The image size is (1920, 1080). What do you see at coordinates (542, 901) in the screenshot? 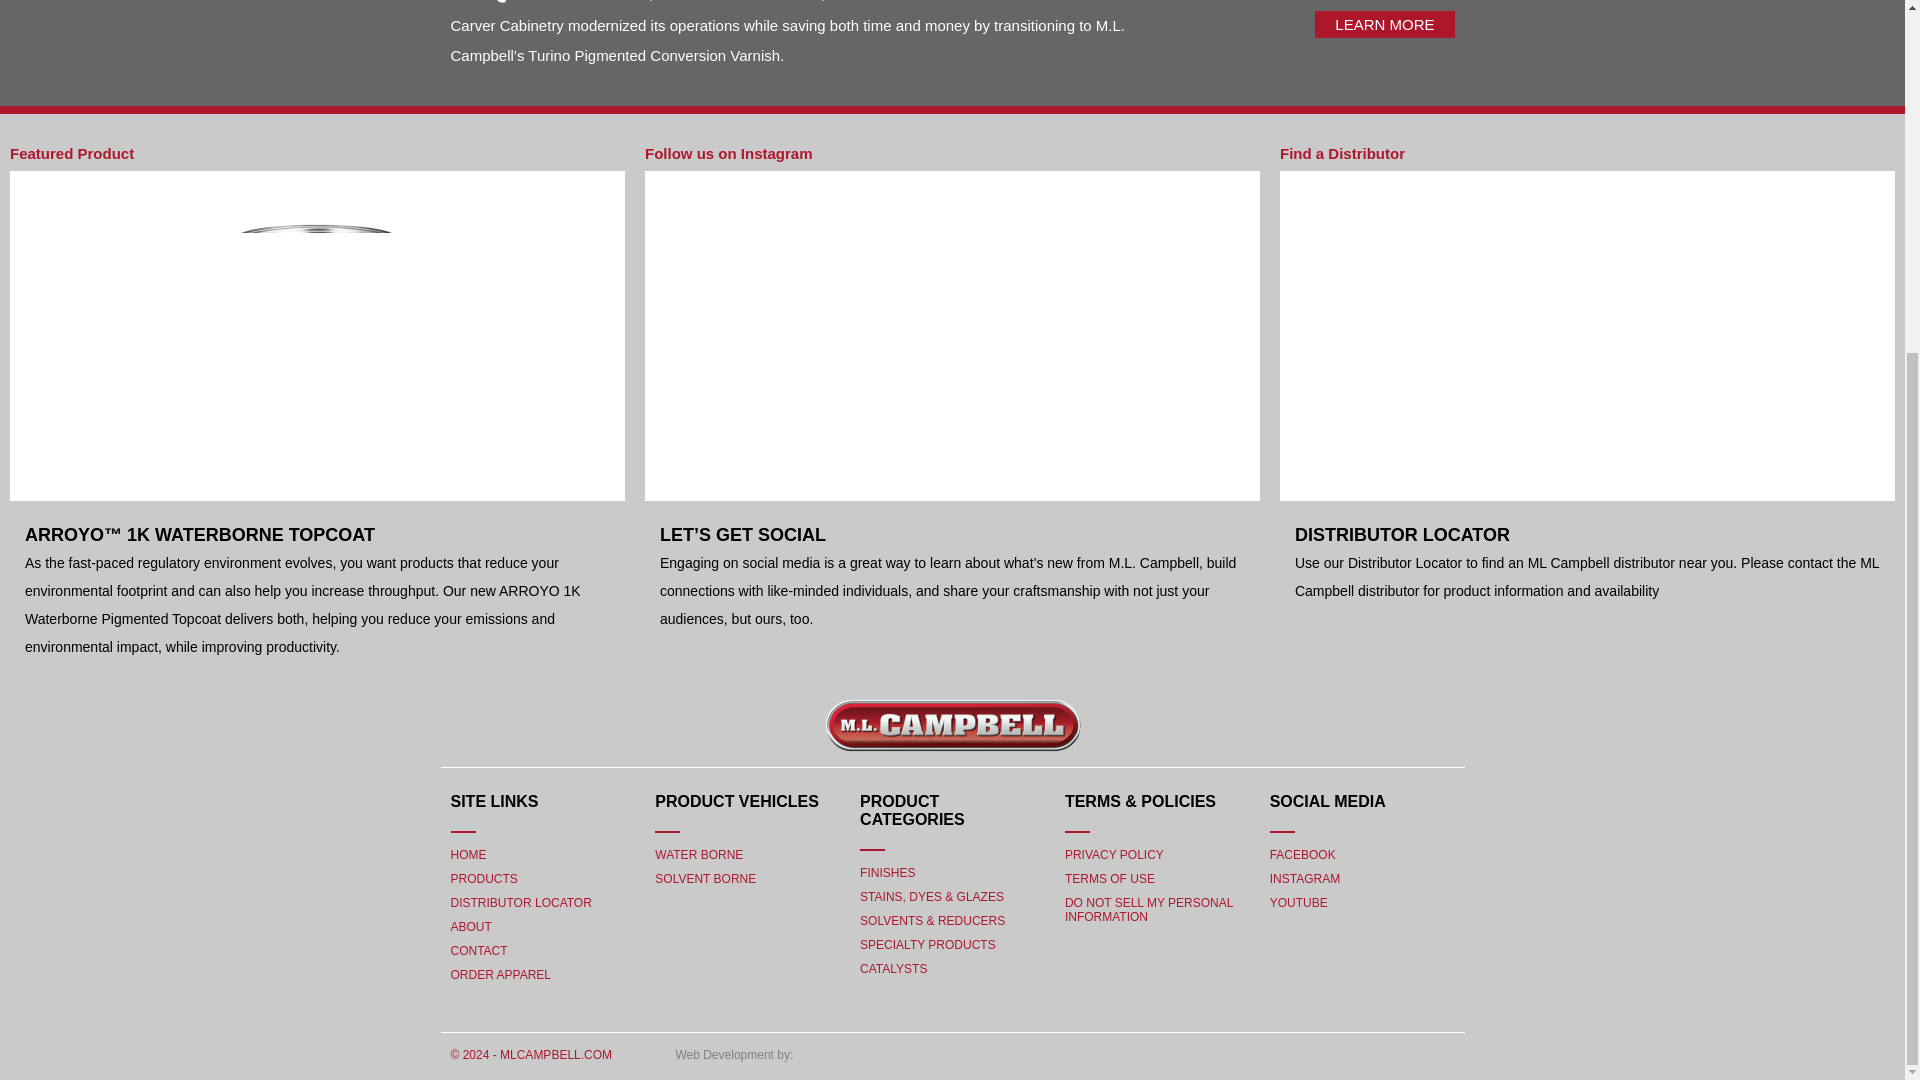
I see `DISTRIBUTOR LOCATOR` at bounding box center [542, 901].